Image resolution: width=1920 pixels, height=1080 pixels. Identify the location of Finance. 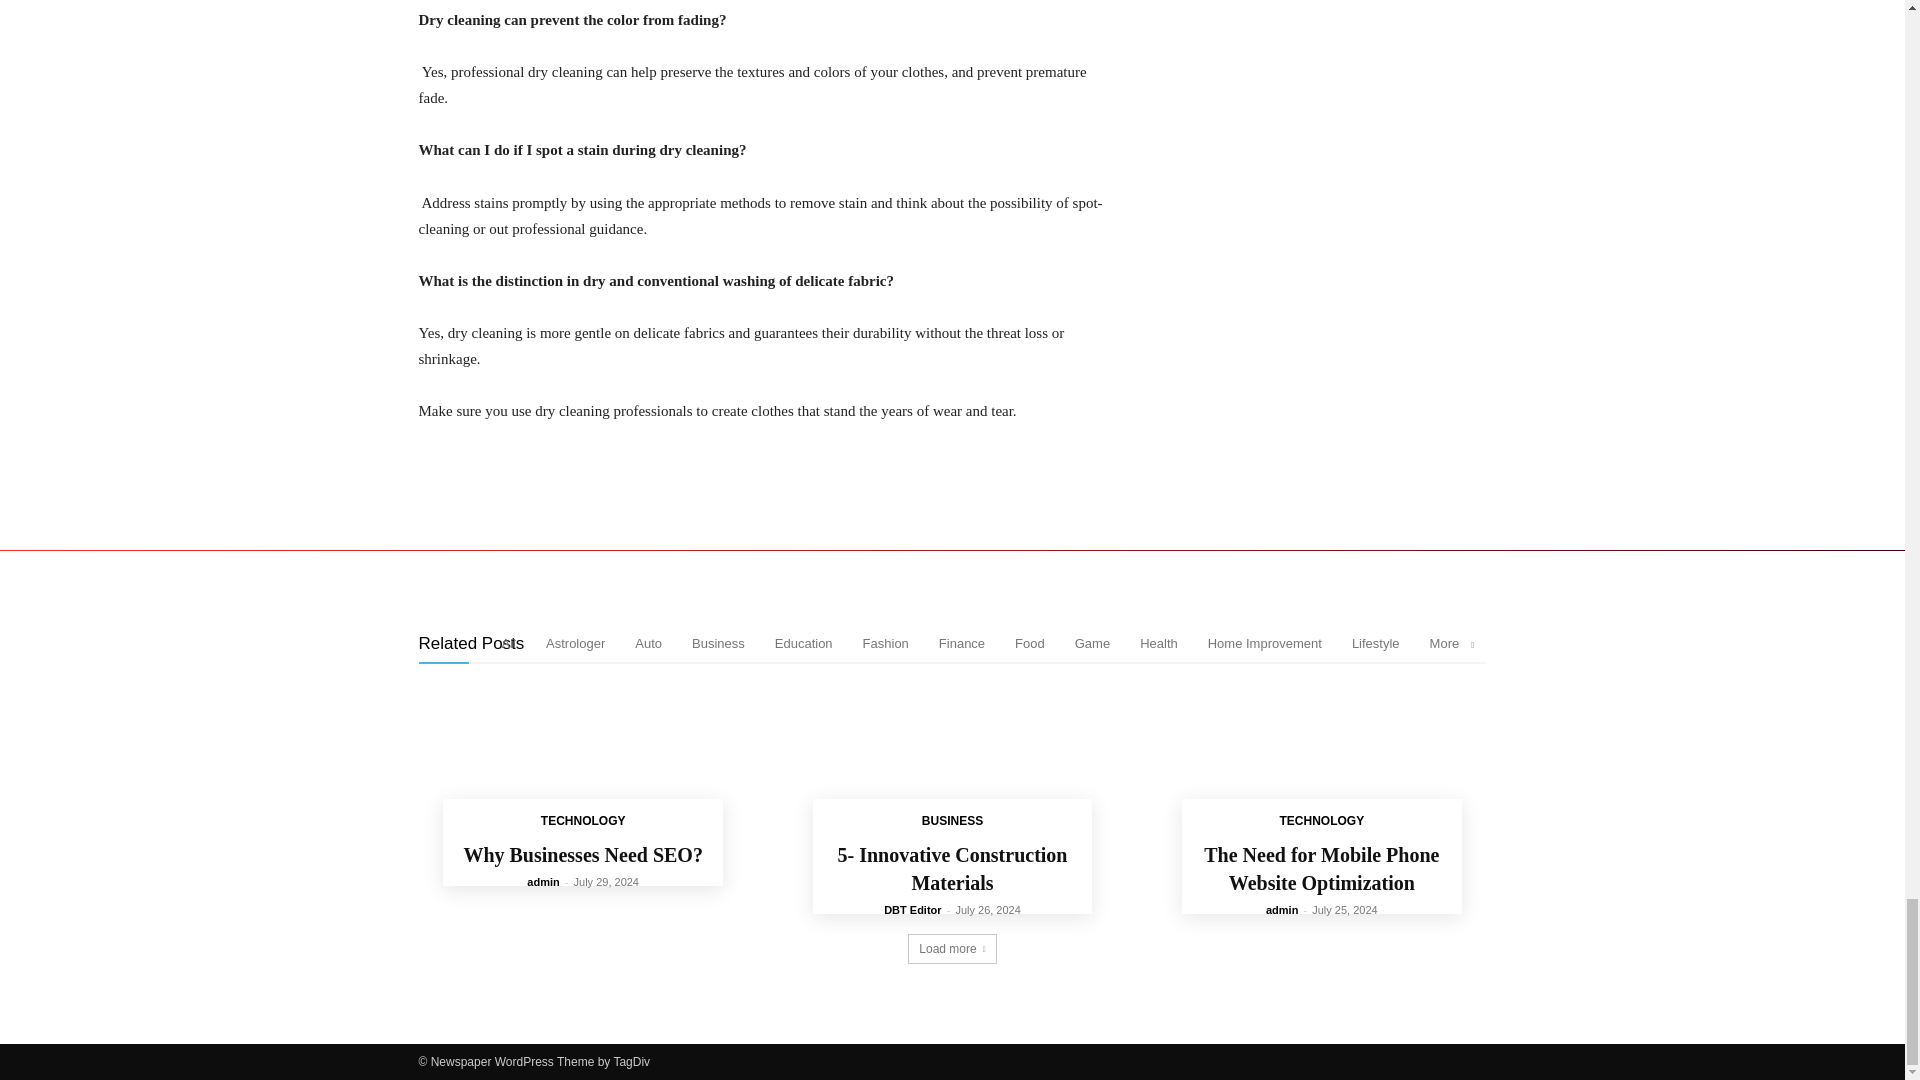
(961, 644).